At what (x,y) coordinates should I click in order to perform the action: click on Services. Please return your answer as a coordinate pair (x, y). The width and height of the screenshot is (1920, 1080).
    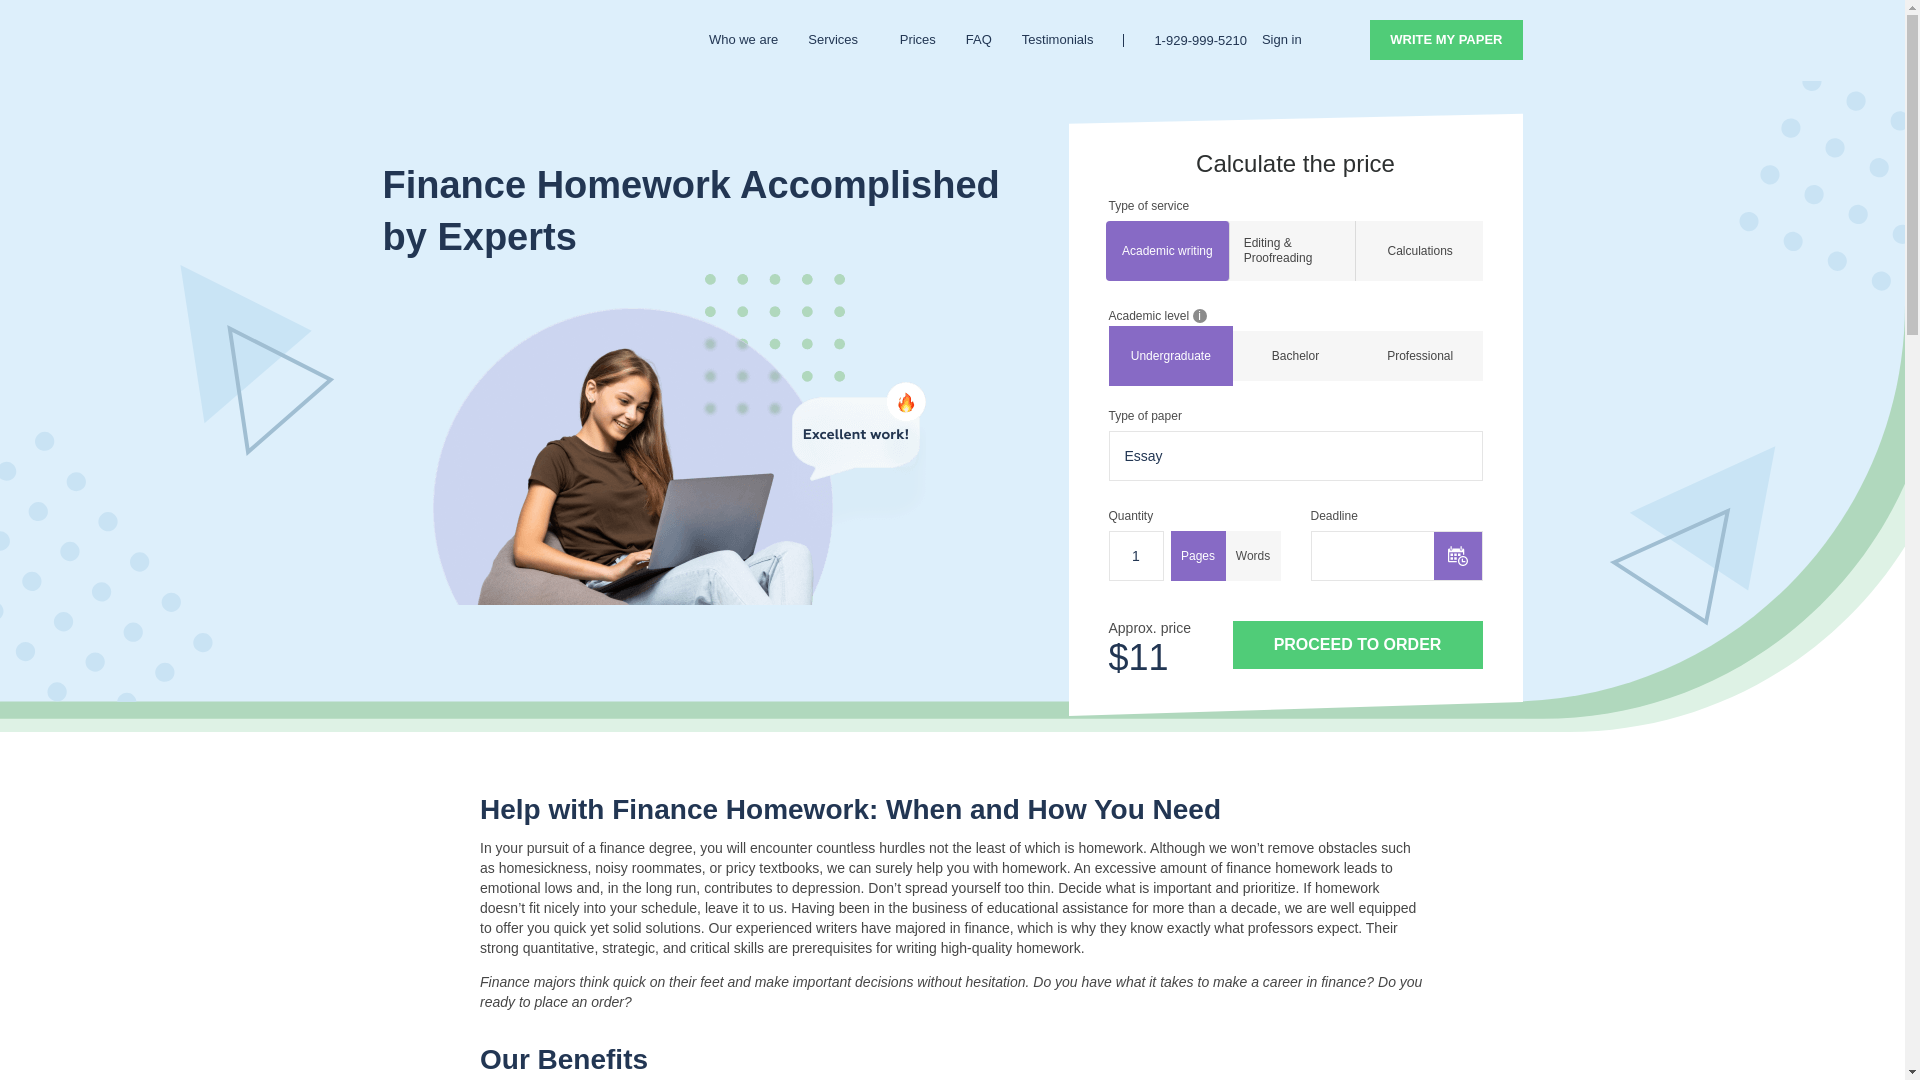
    Looking at the image, I should click on (838, 40).